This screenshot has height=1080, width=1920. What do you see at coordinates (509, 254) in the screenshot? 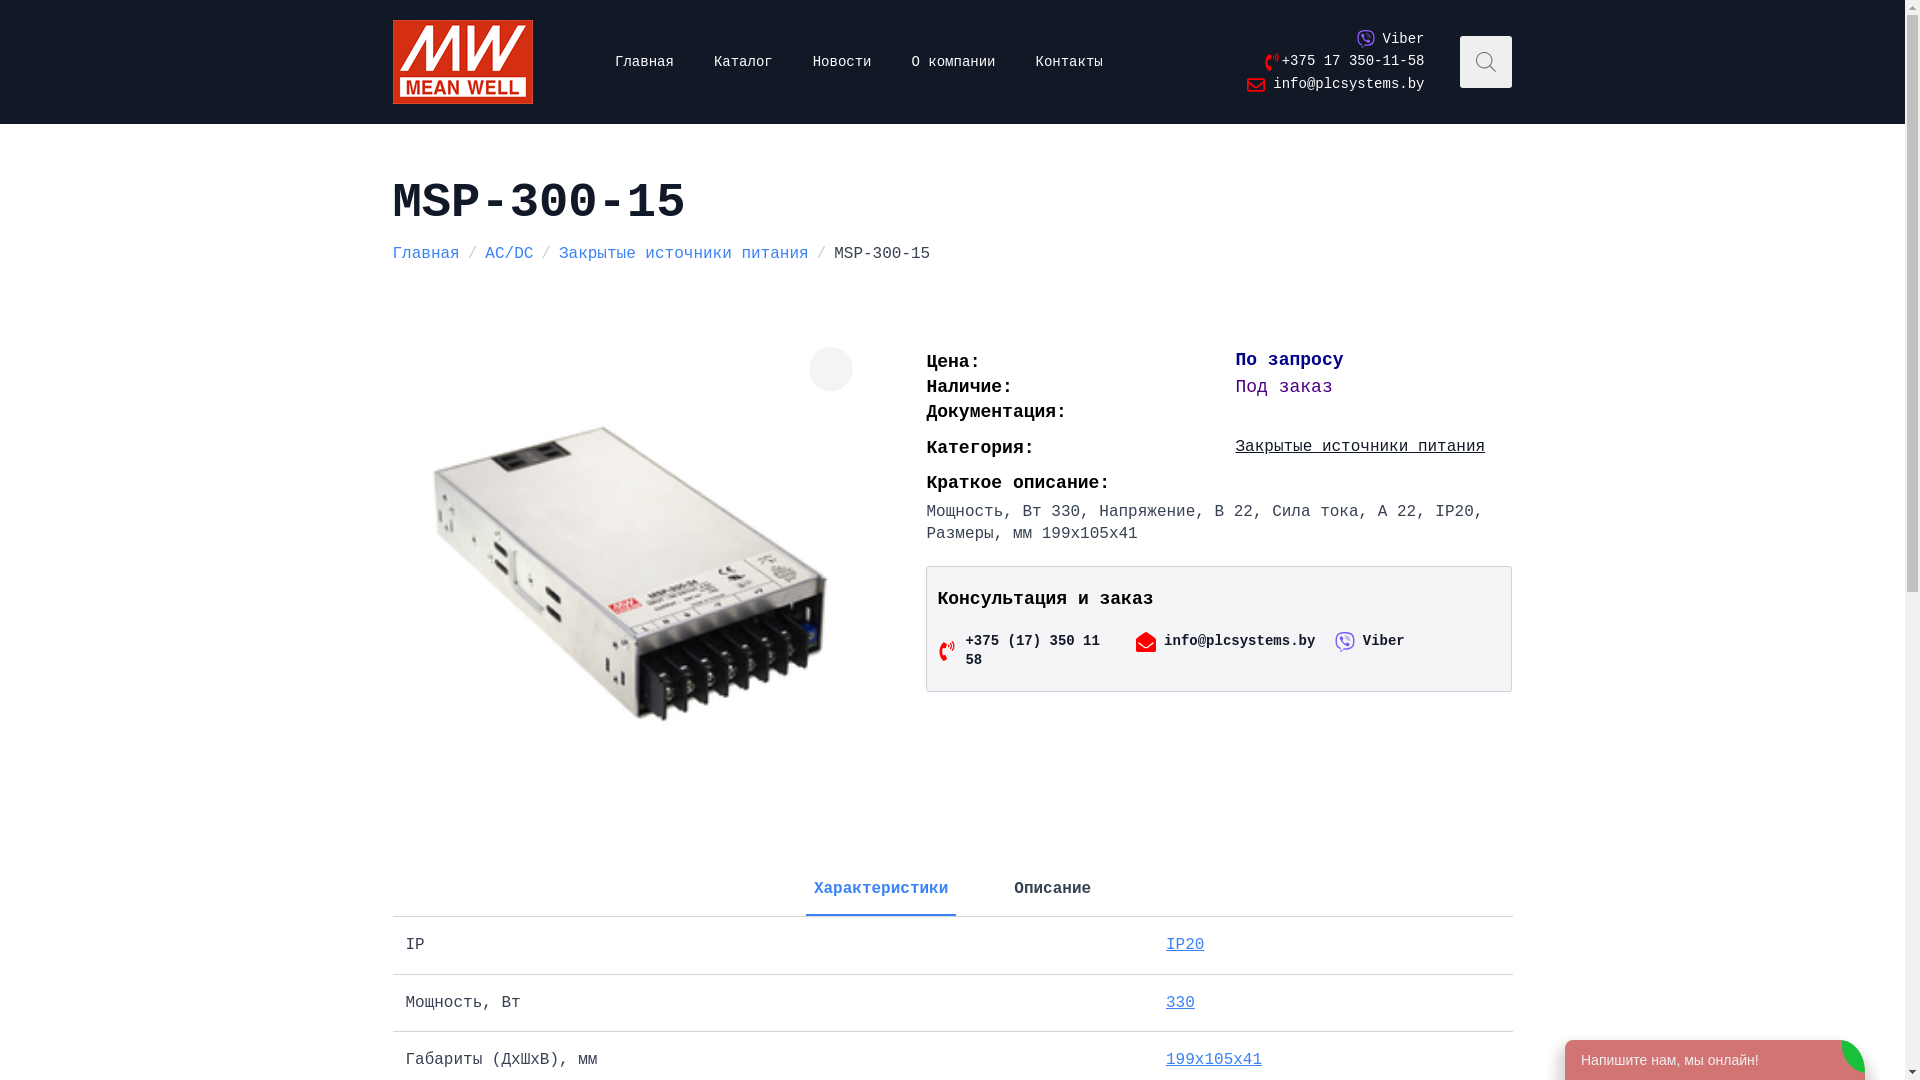
I see `AC/DC` at bounding box center [509, 254].